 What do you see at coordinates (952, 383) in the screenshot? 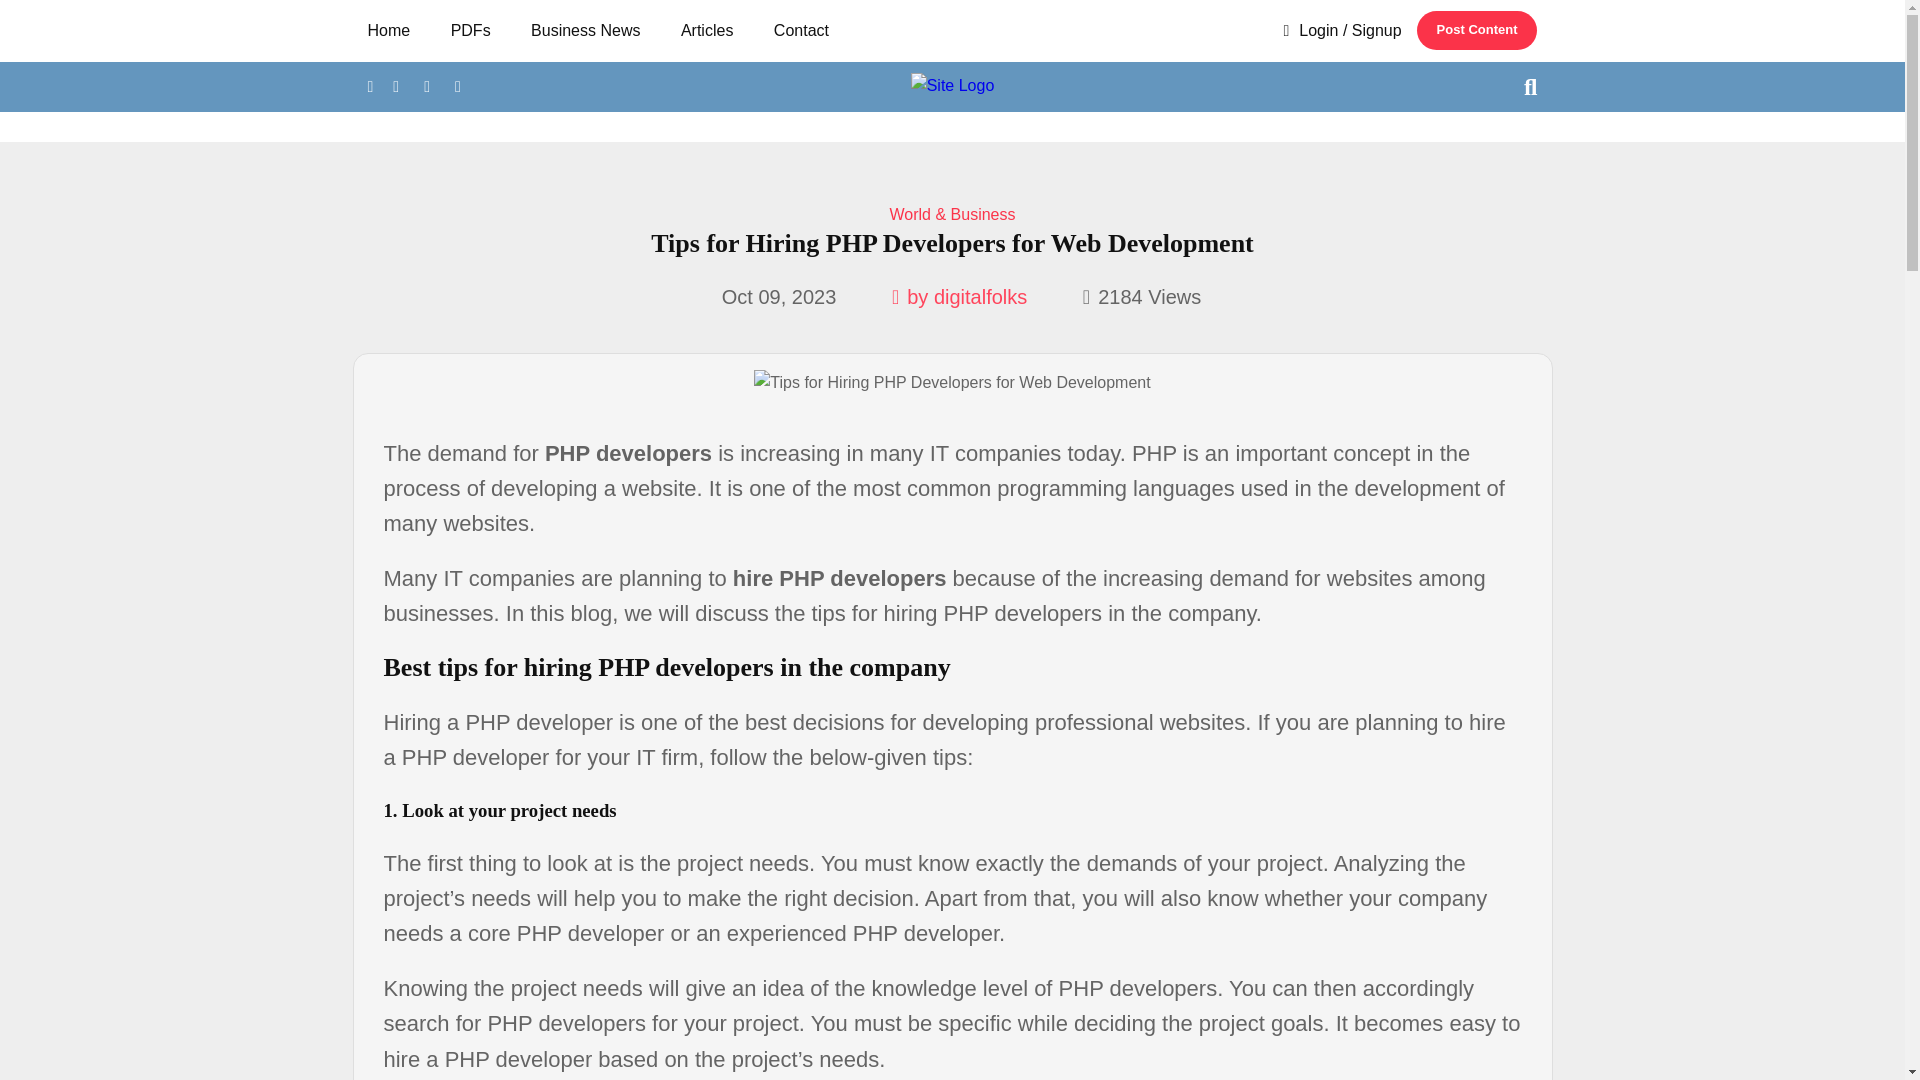
I see `Tips for Hiring PHP Developers for Web Development` at bounding box center [952, 383].